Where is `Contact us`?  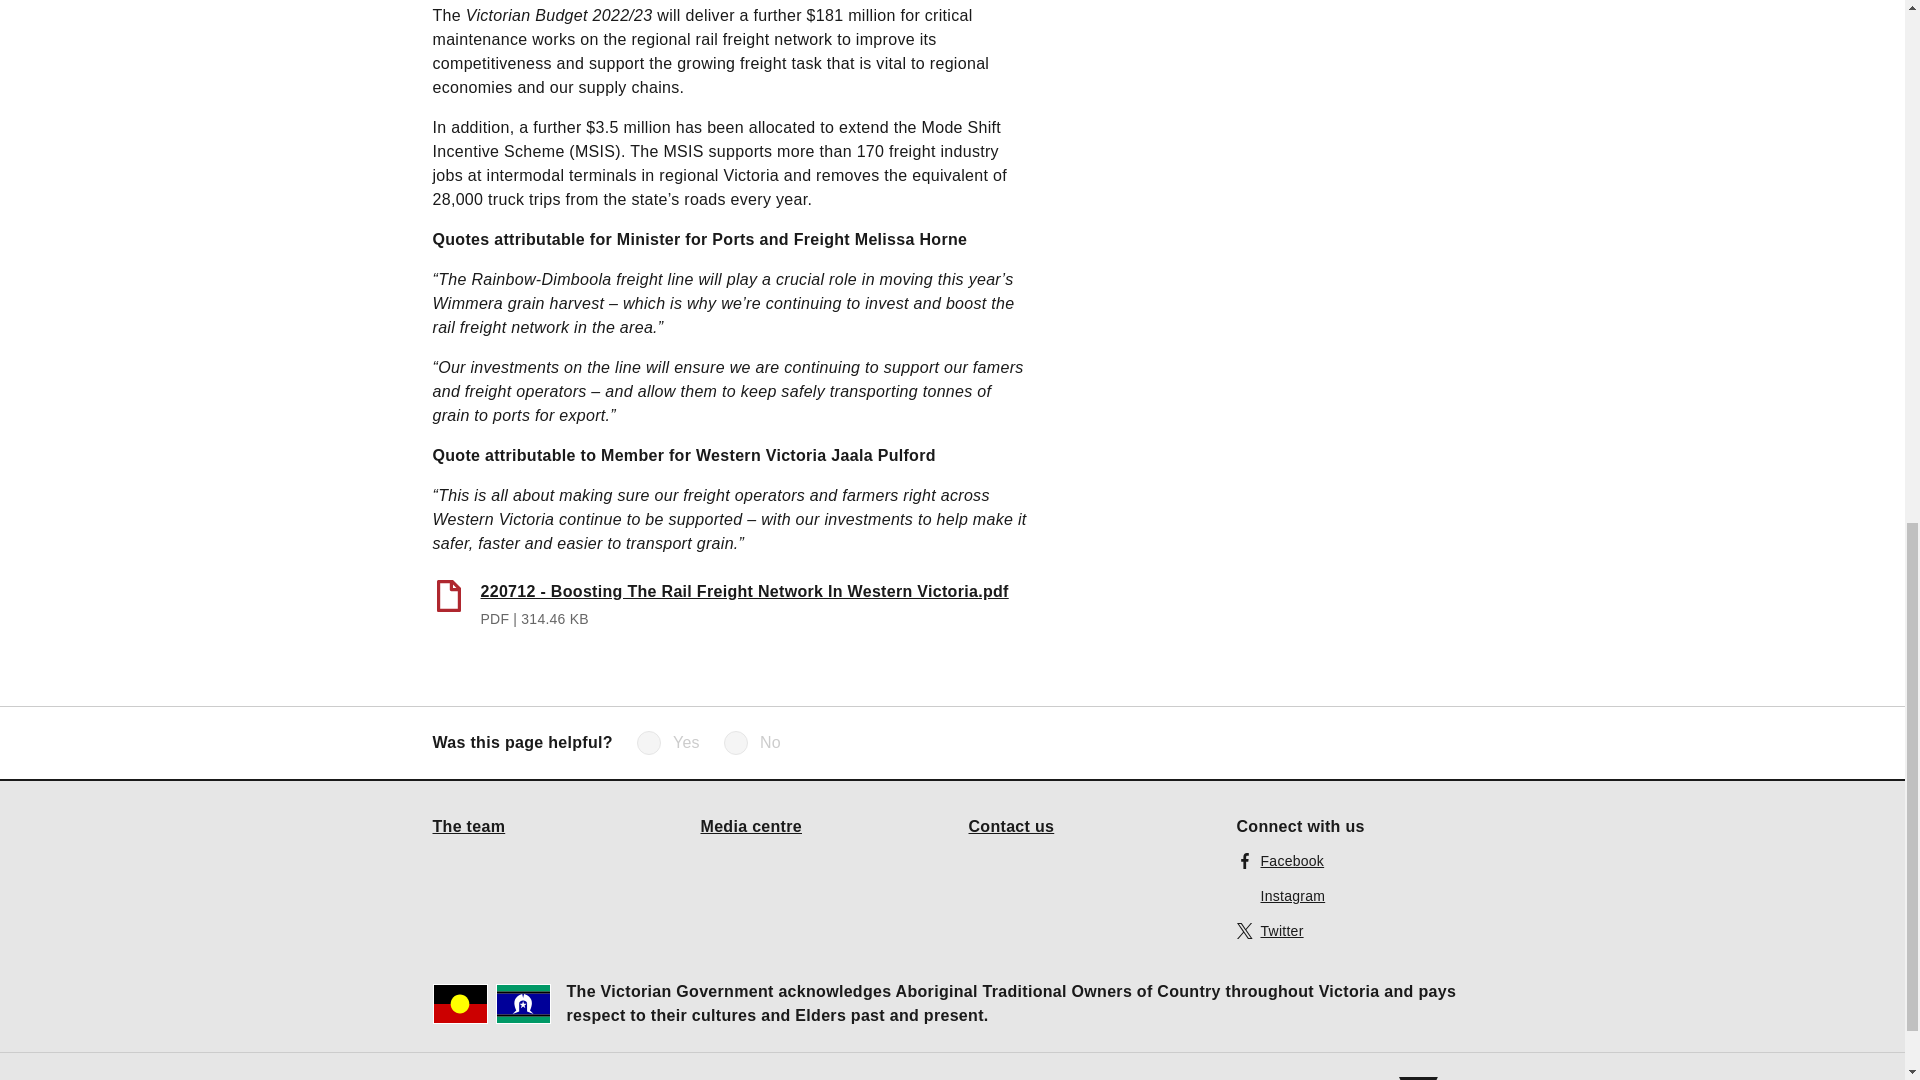 Contact us is located at coordinates (1010, 825).